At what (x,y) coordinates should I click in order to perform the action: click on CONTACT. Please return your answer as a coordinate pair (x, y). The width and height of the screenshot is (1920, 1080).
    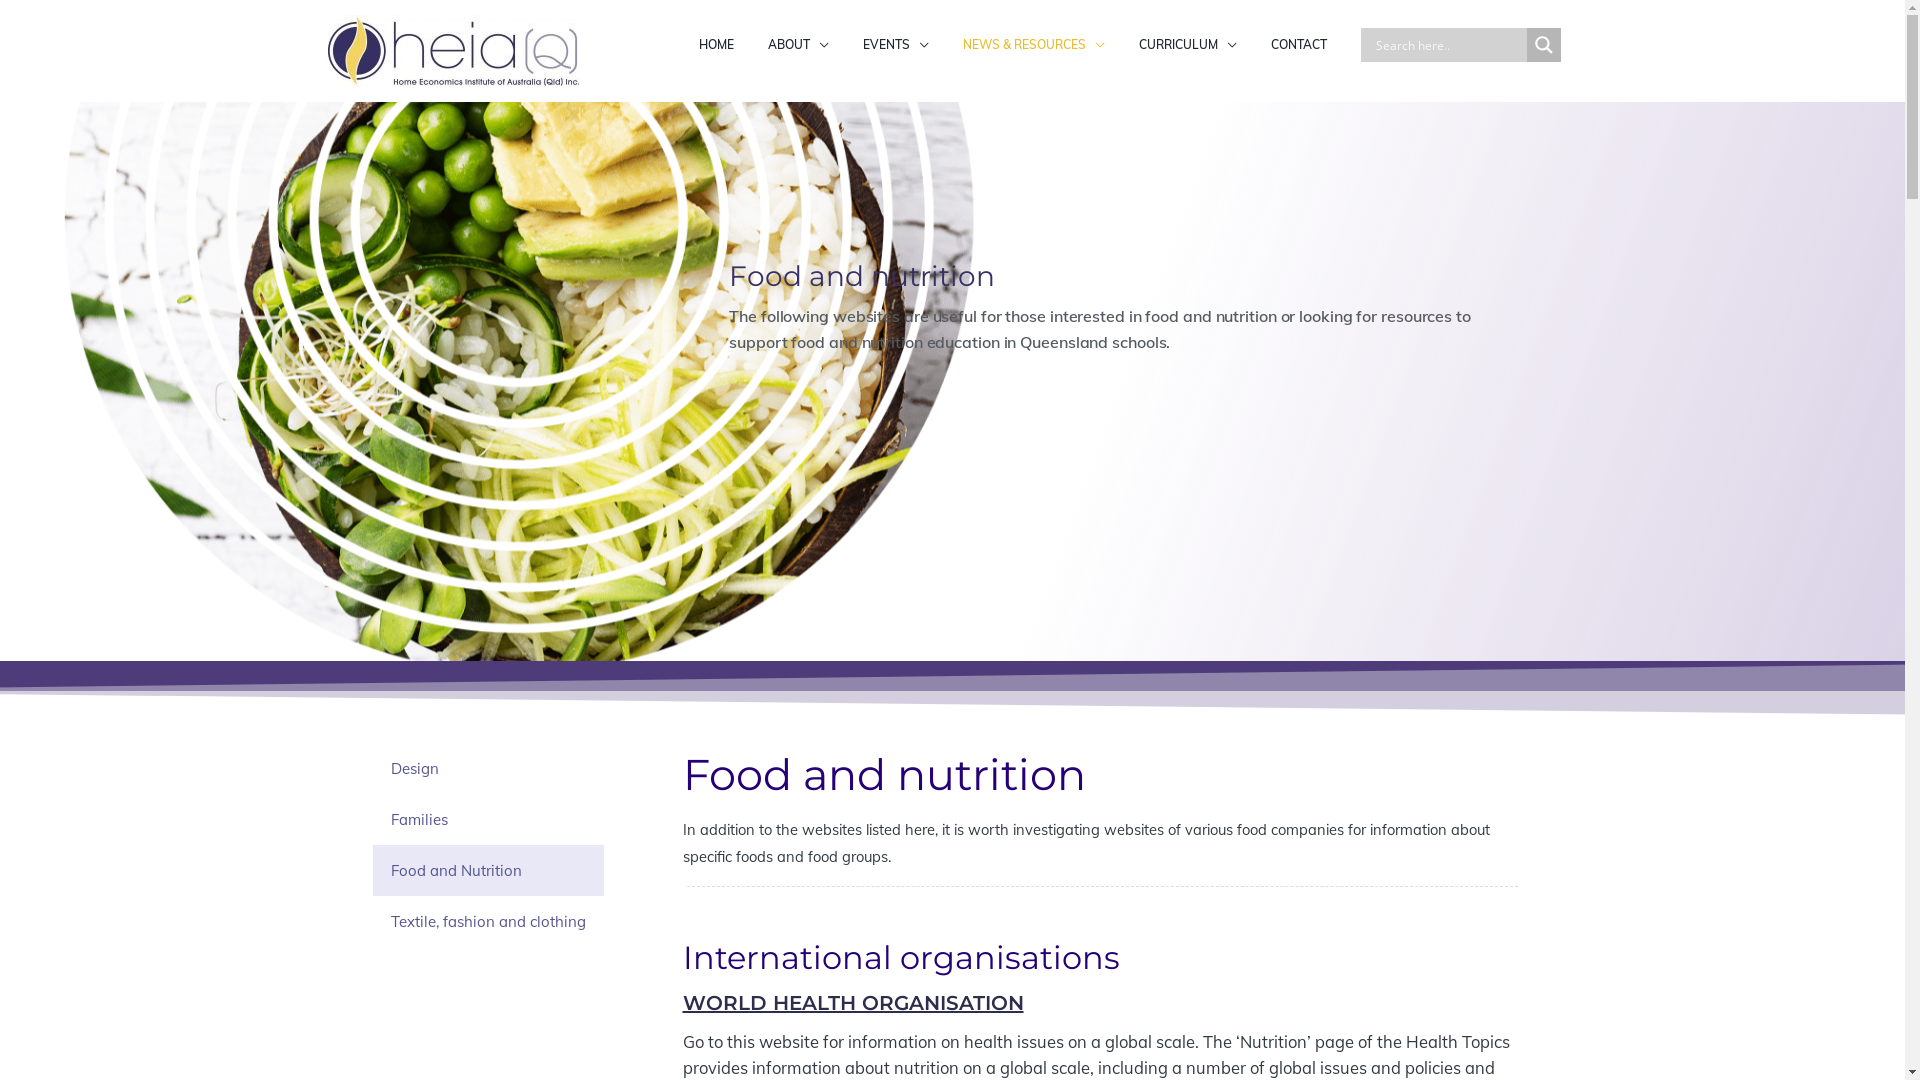
    Looking at the image, I should click on (1299, 45).